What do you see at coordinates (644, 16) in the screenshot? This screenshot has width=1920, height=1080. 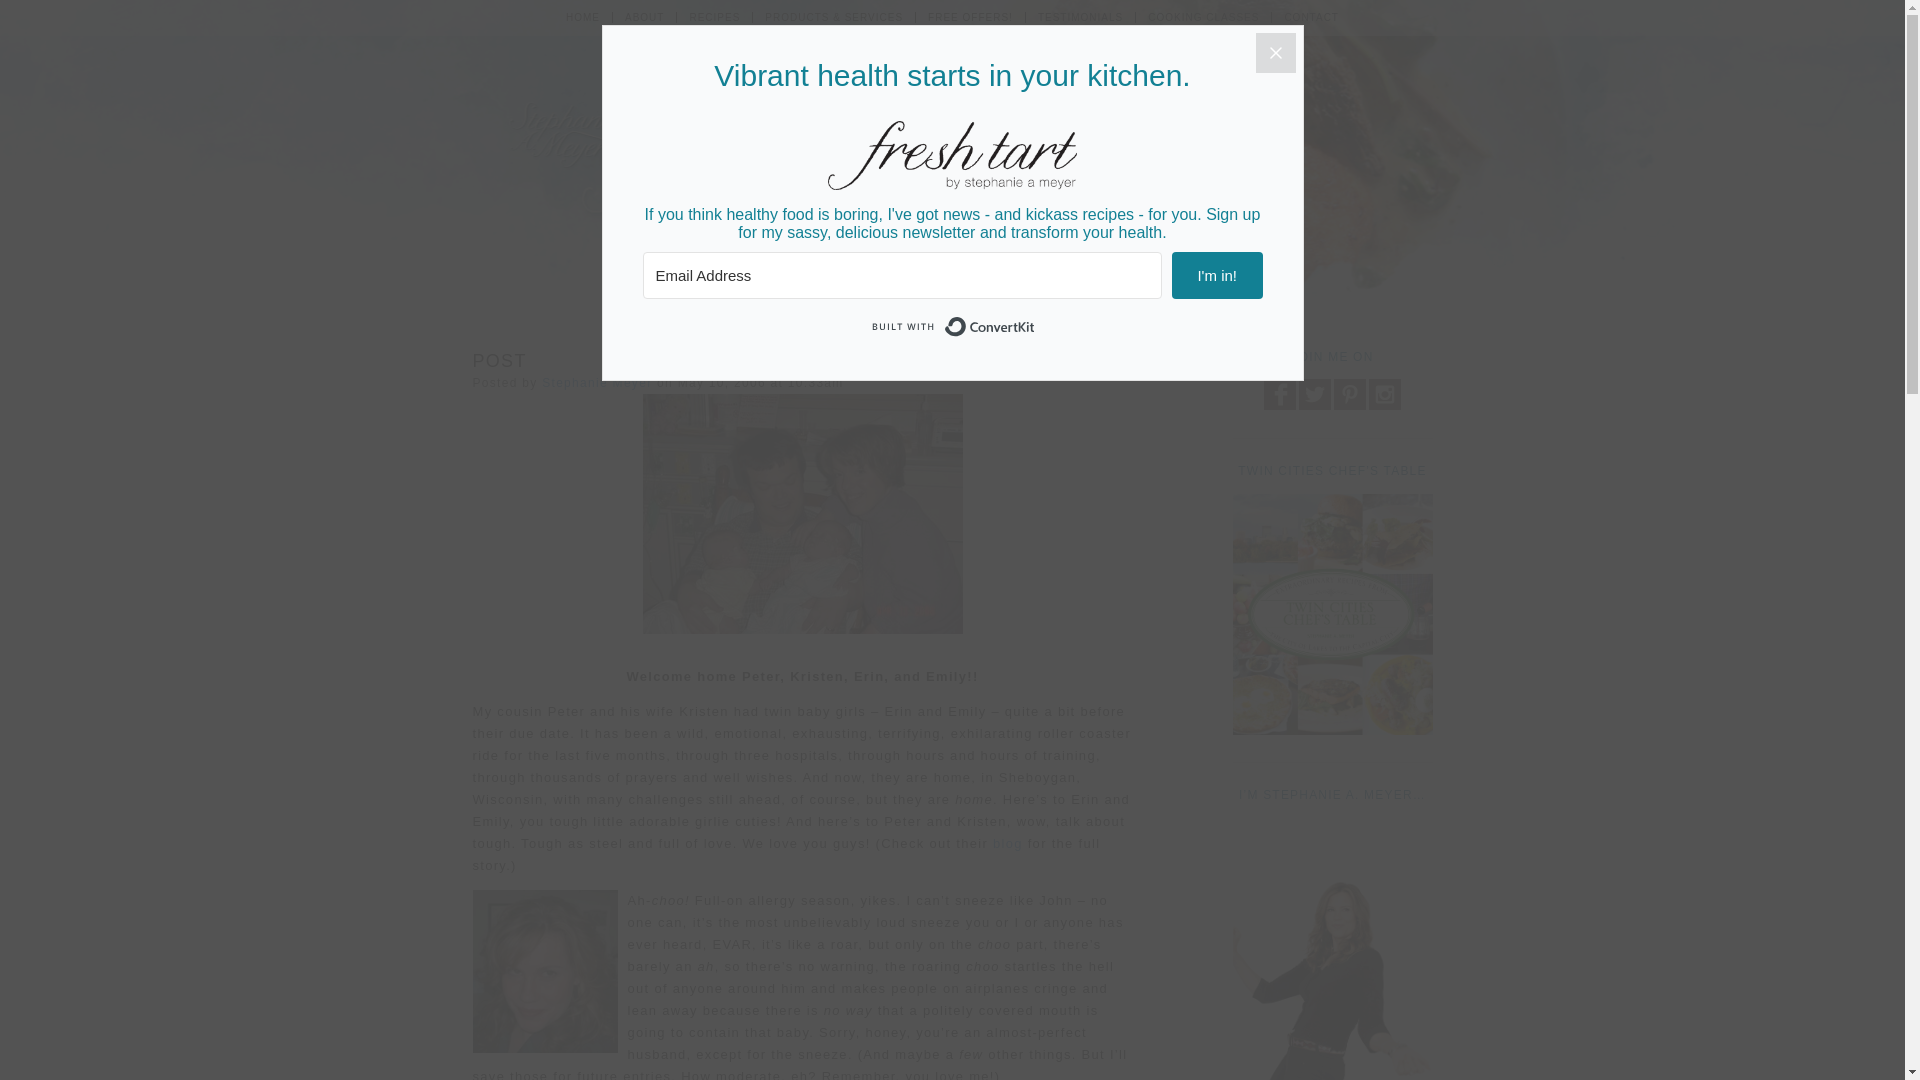 I see `ABOUT` at bounding box center [644, 16].